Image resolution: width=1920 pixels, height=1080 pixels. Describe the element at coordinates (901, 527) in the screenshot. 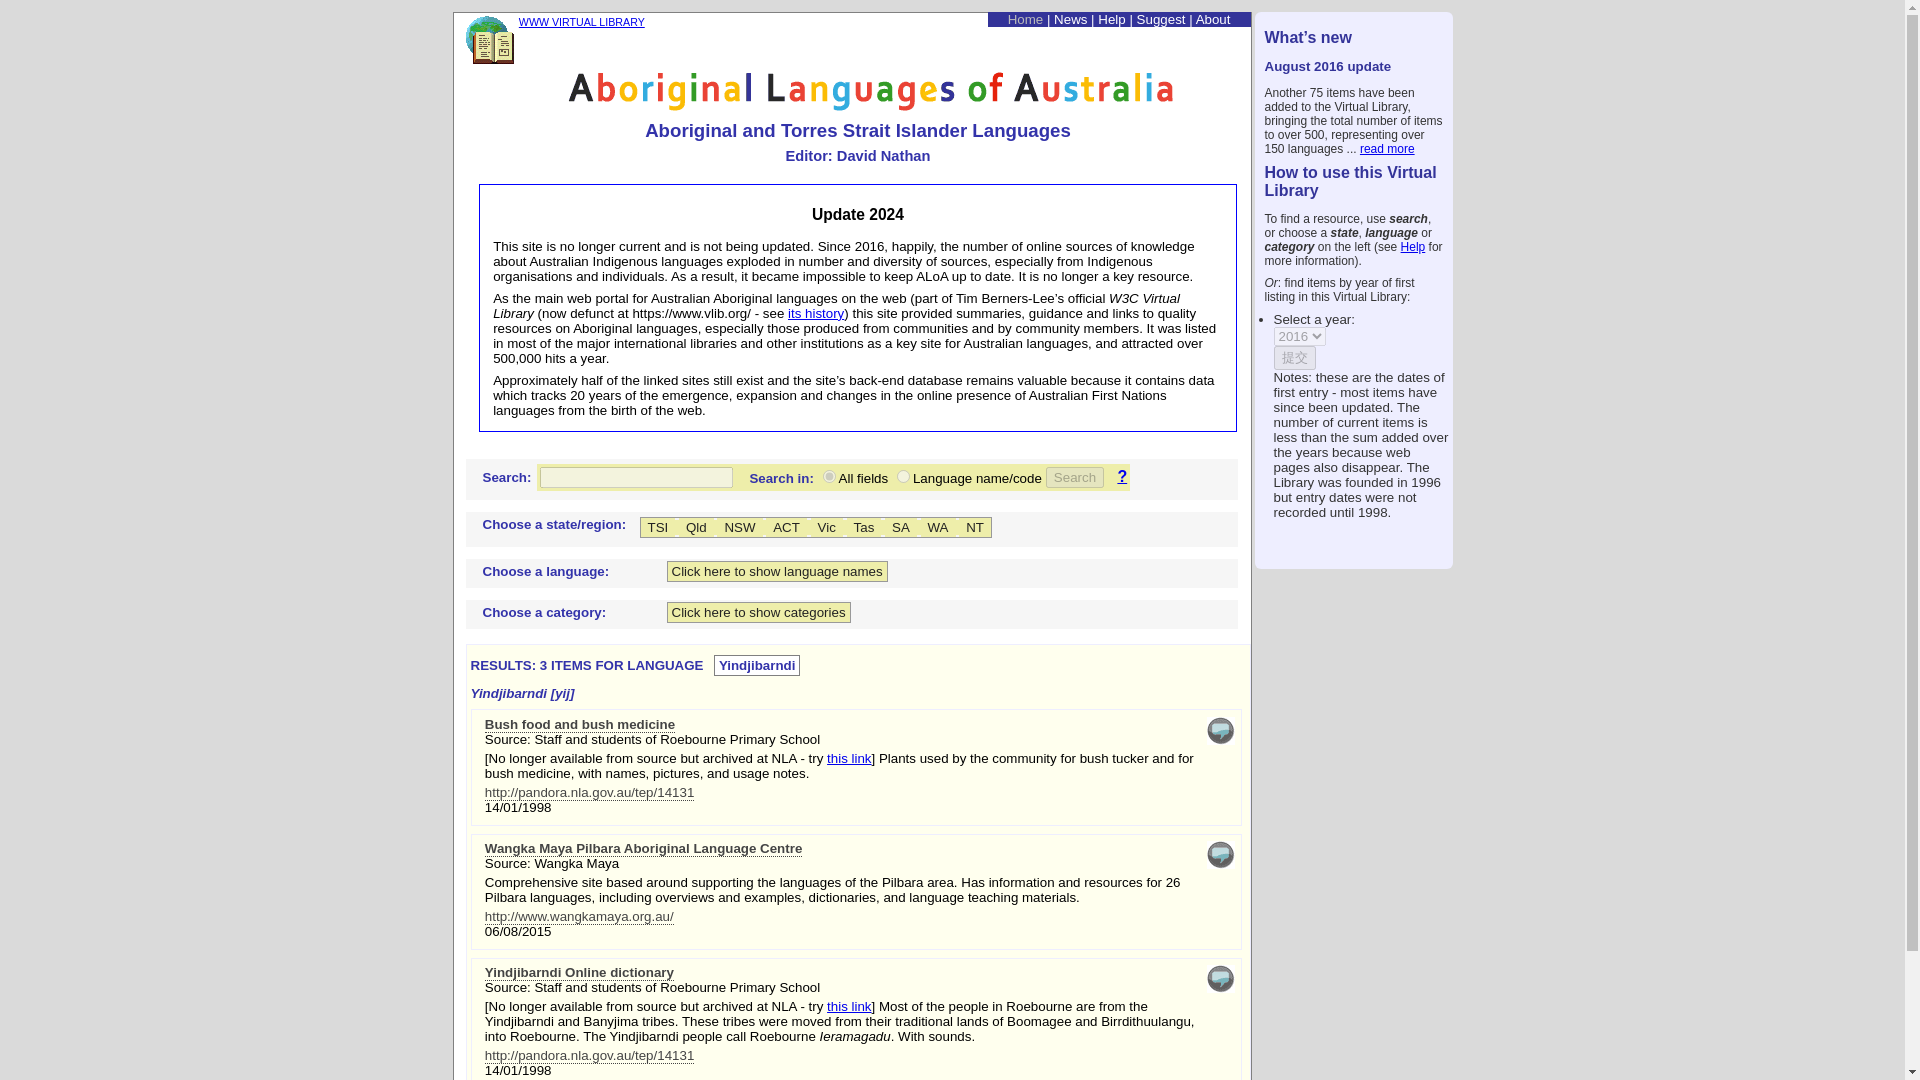

I see `SA` at that location.